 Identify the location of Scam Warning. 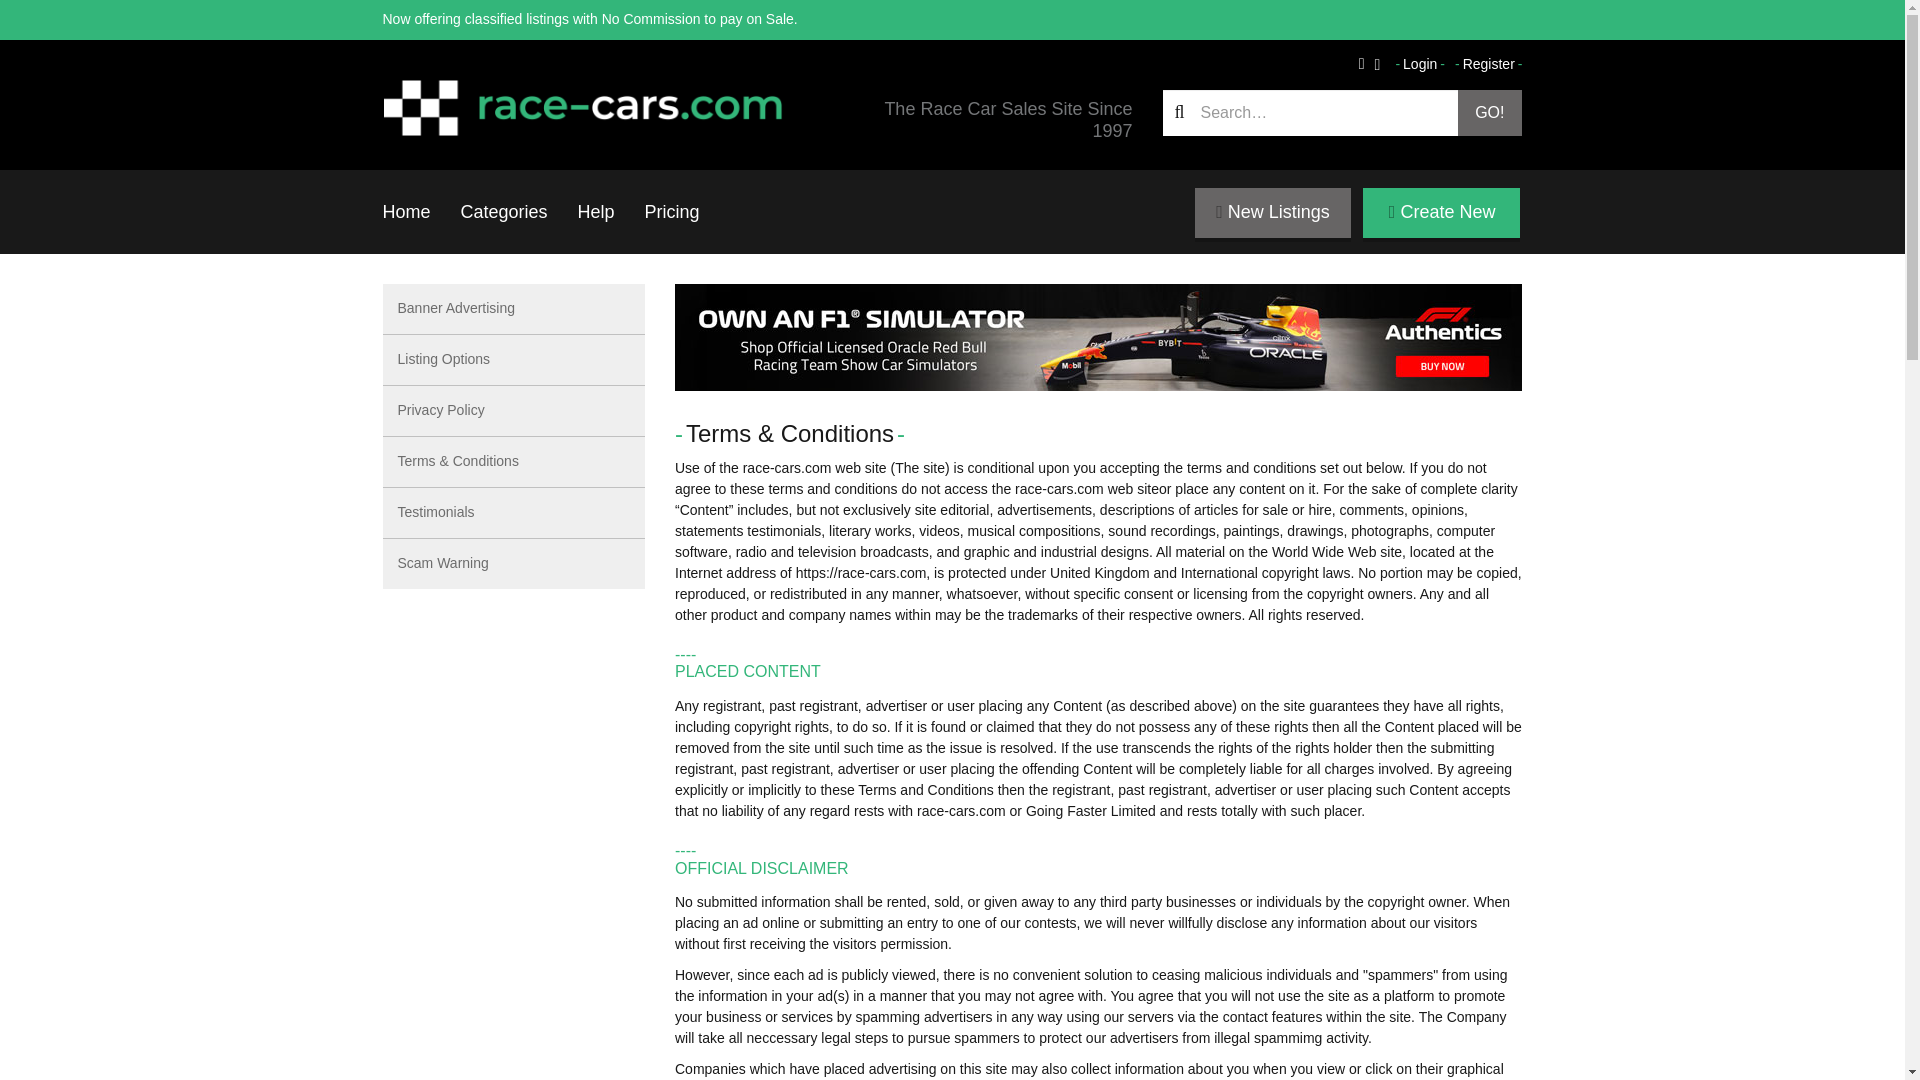
(514, 563).